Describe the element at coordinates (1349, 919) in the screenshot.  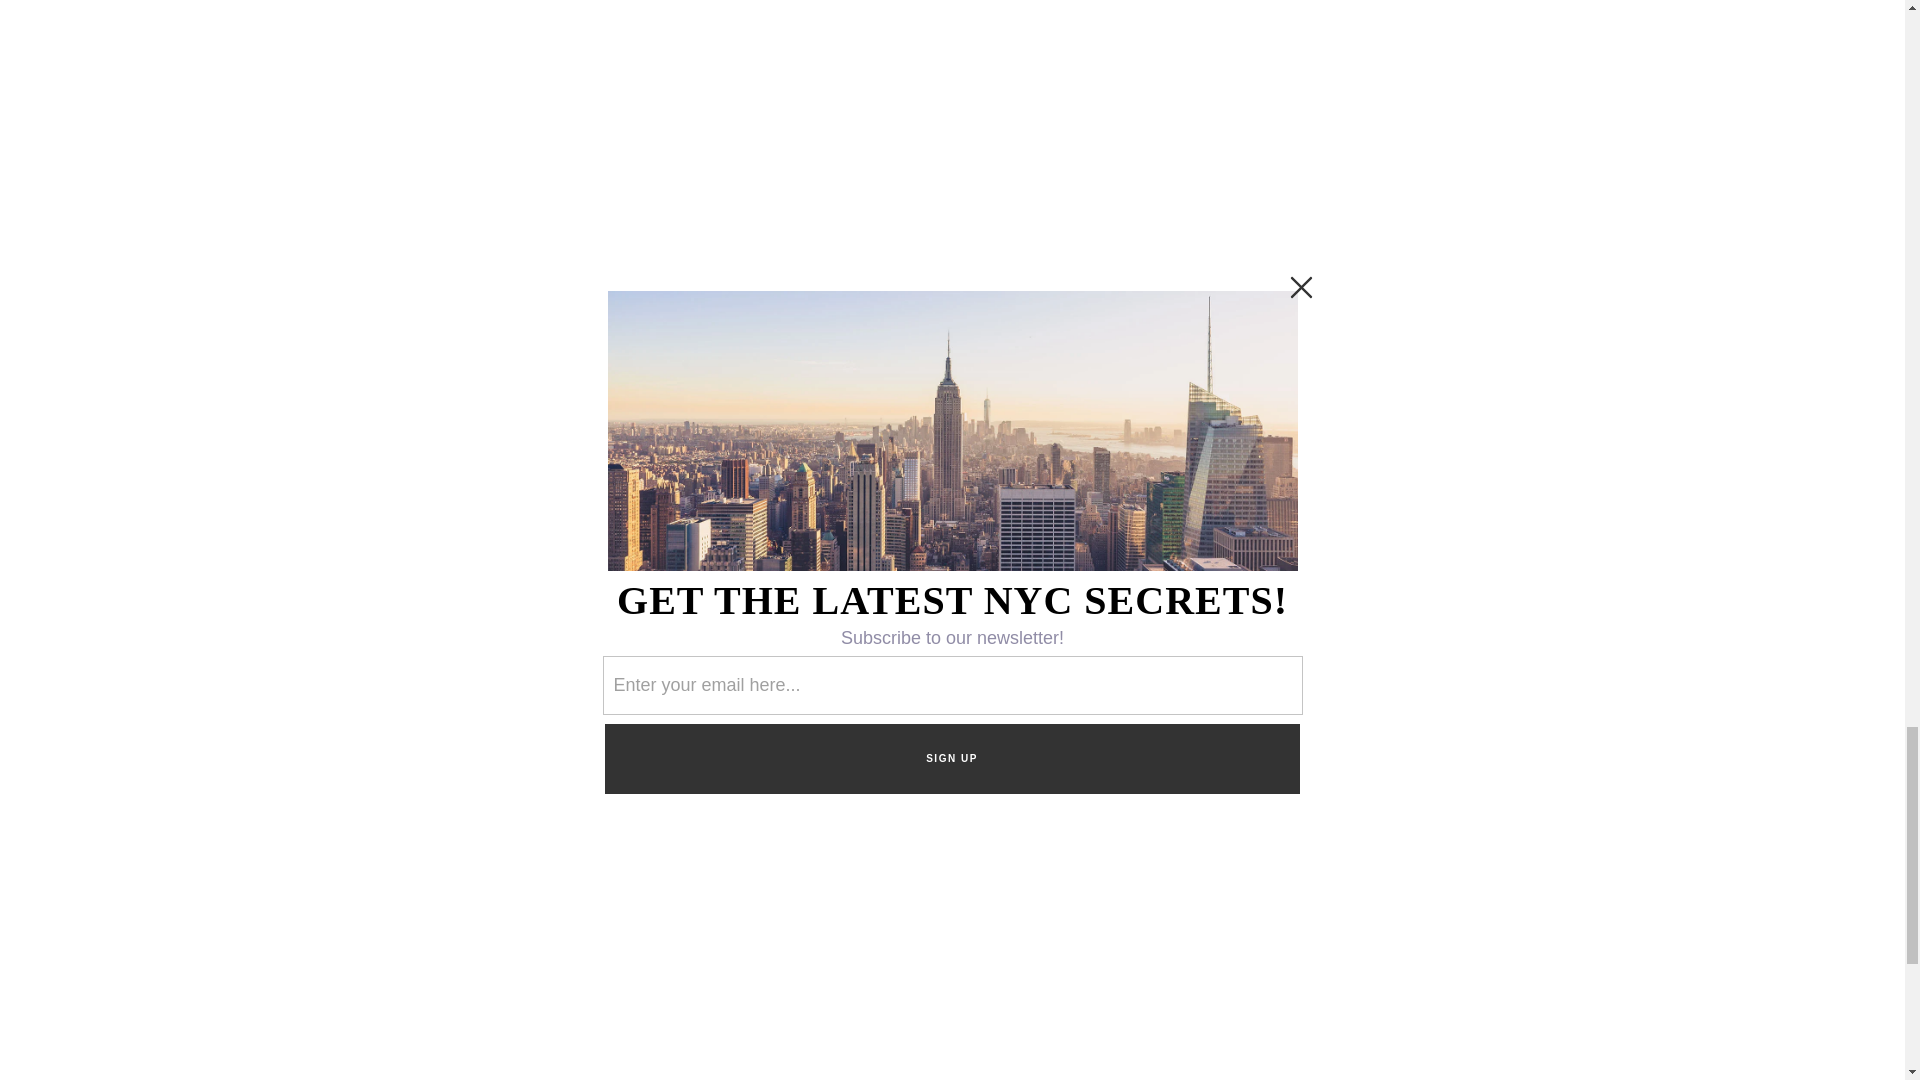
I see `Sign up` at that location.